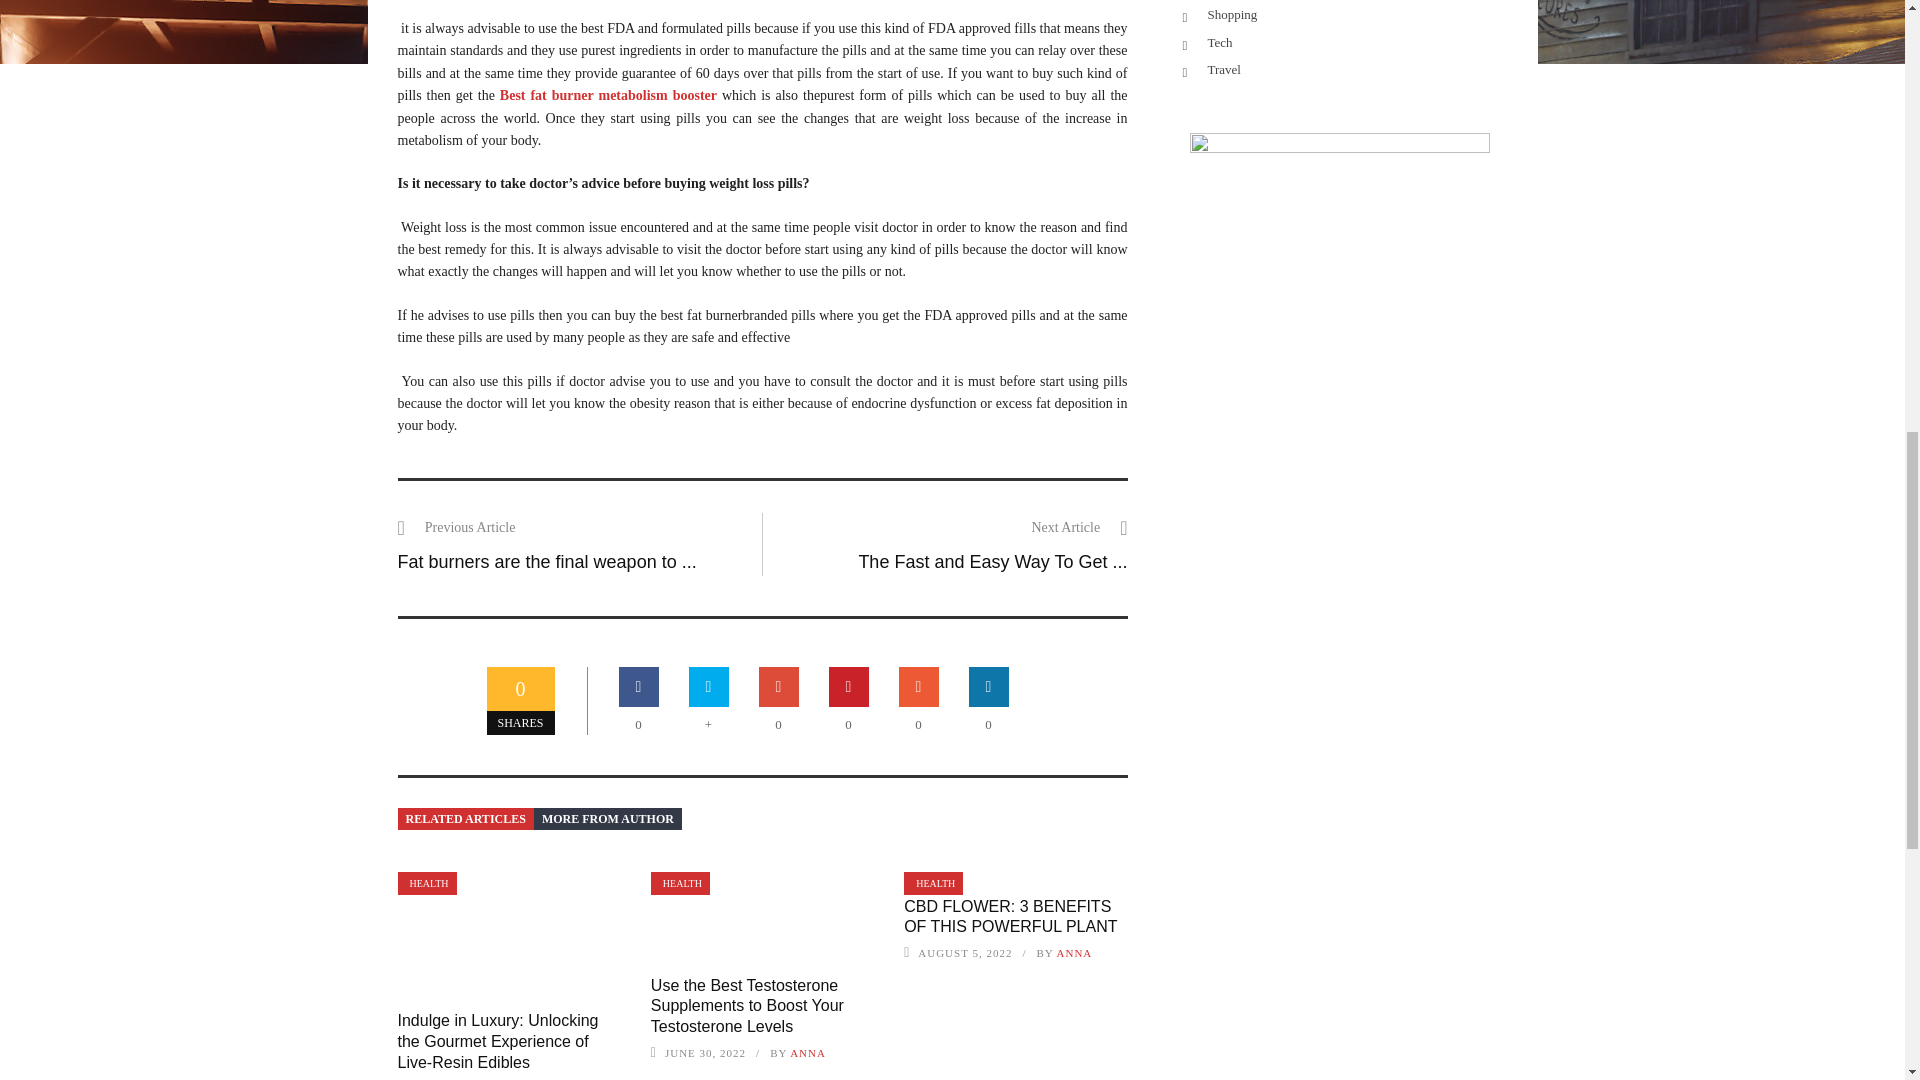 The image size is (1920, 1080). I want to click on MORE FROM AUTHOR, so click(607, 818).